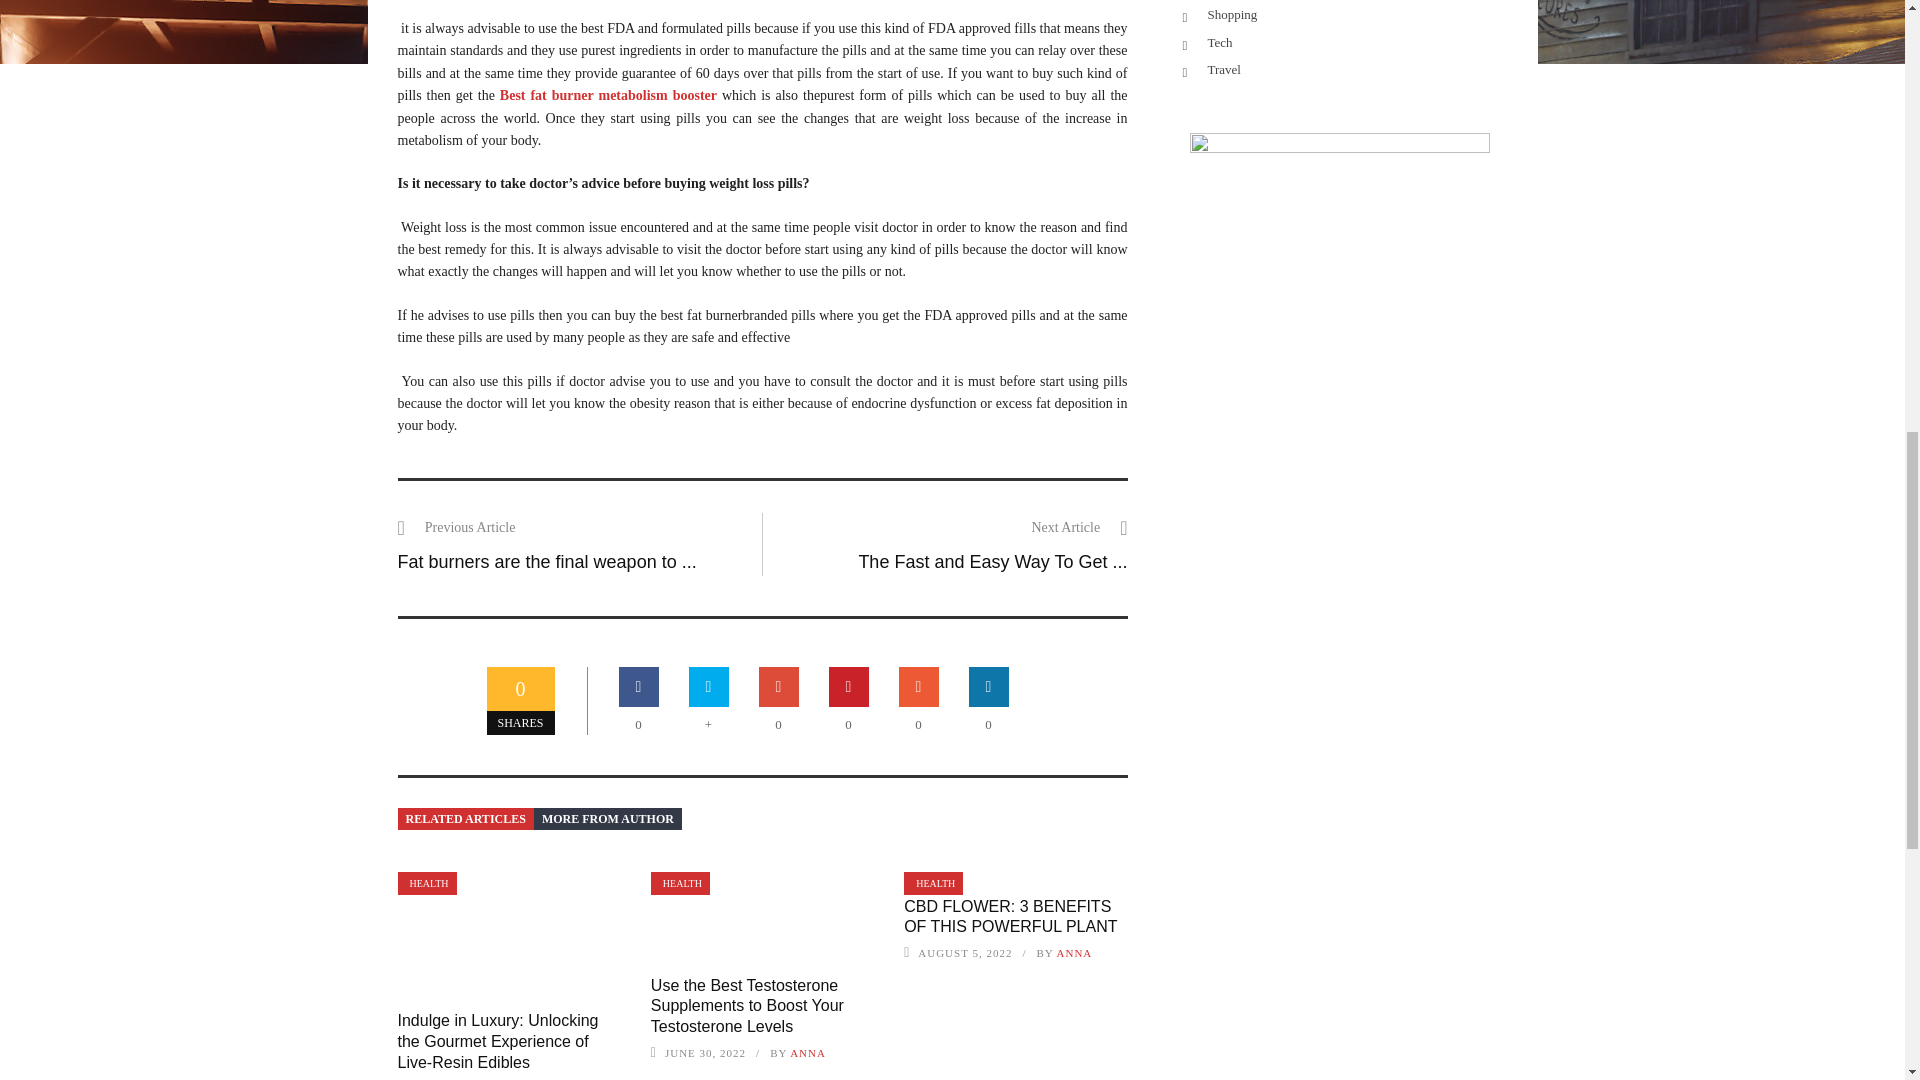 The image size is (1920, 1080). I want to click on MORE FROM AUTHOR, so click(607, 818).